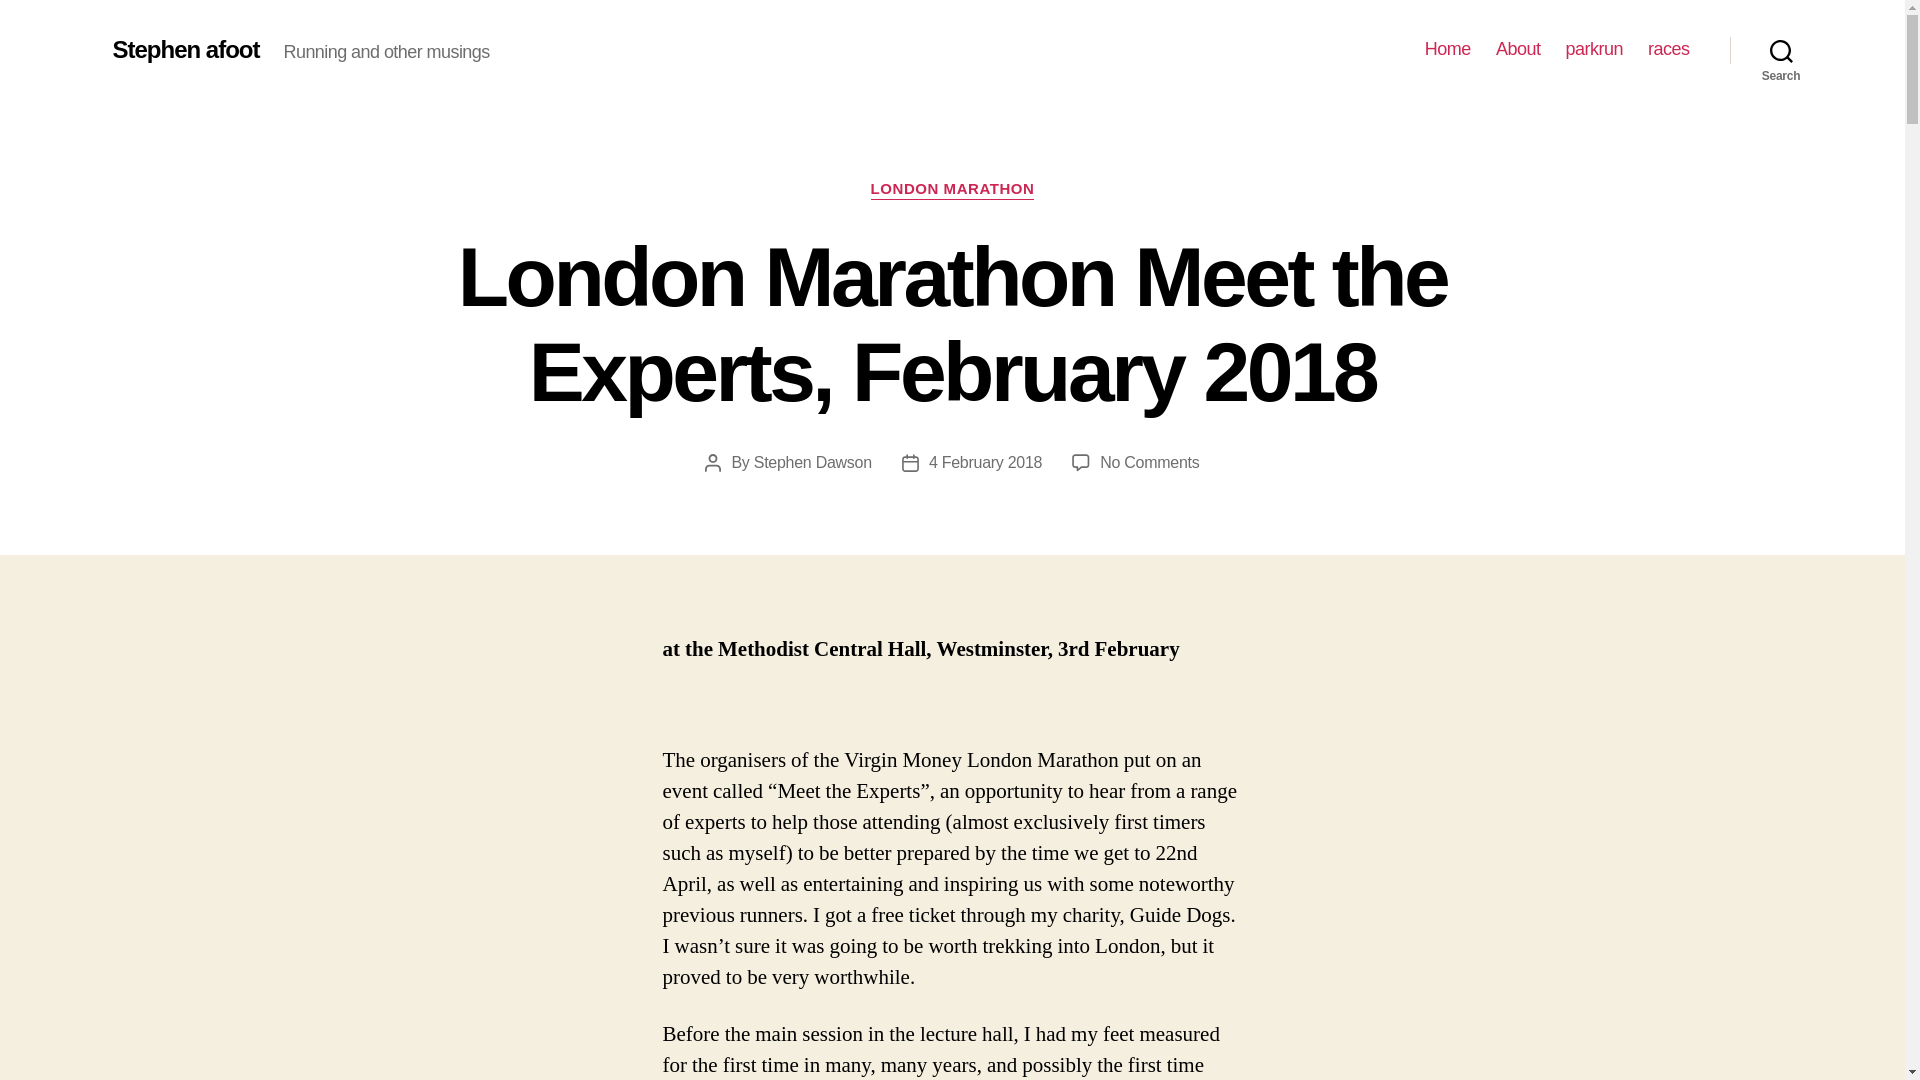 The width and height of the screenshot is (1920, 1080). I want to click on LONDON MARATHON, so click(952, 190).